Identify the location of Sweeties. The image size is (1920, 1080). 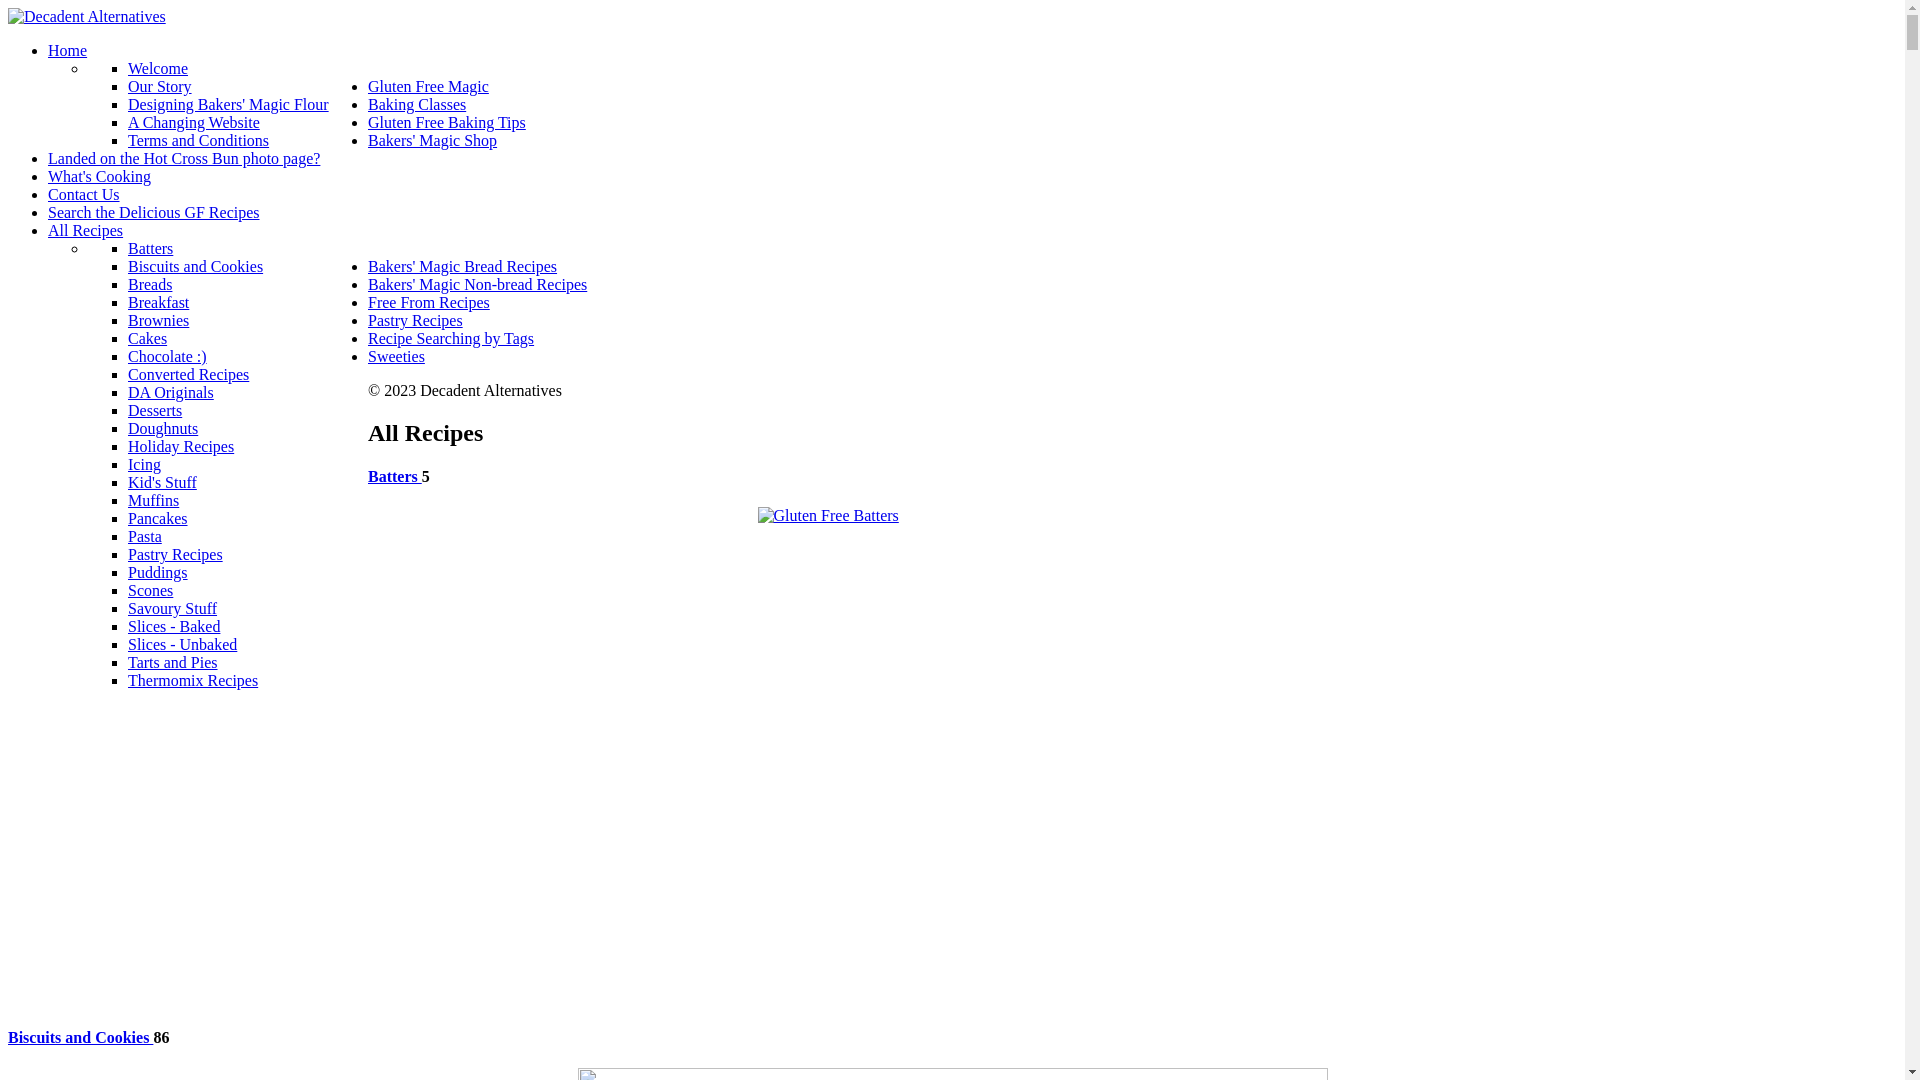
(396, 356).